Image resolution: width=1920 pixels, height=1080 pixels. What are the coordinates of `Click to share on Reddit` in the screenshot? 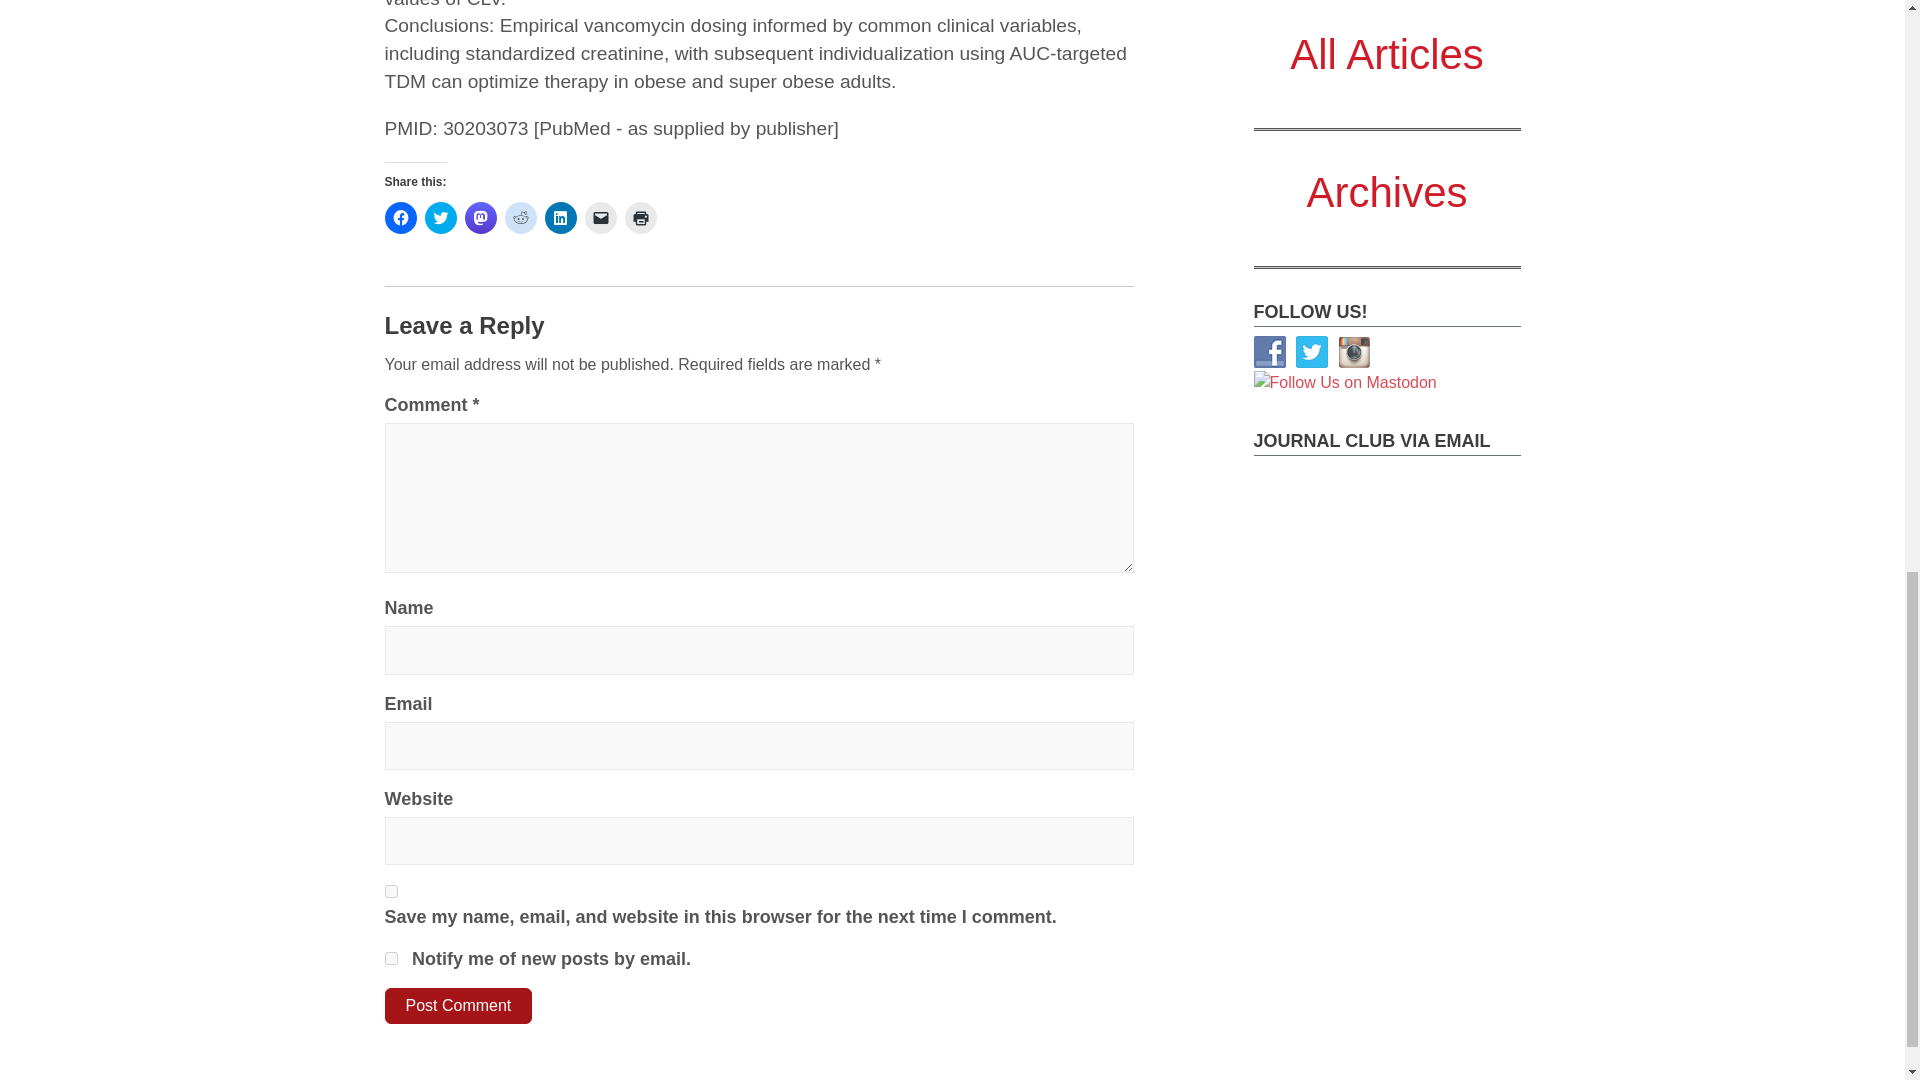 It's located at (519, 218).